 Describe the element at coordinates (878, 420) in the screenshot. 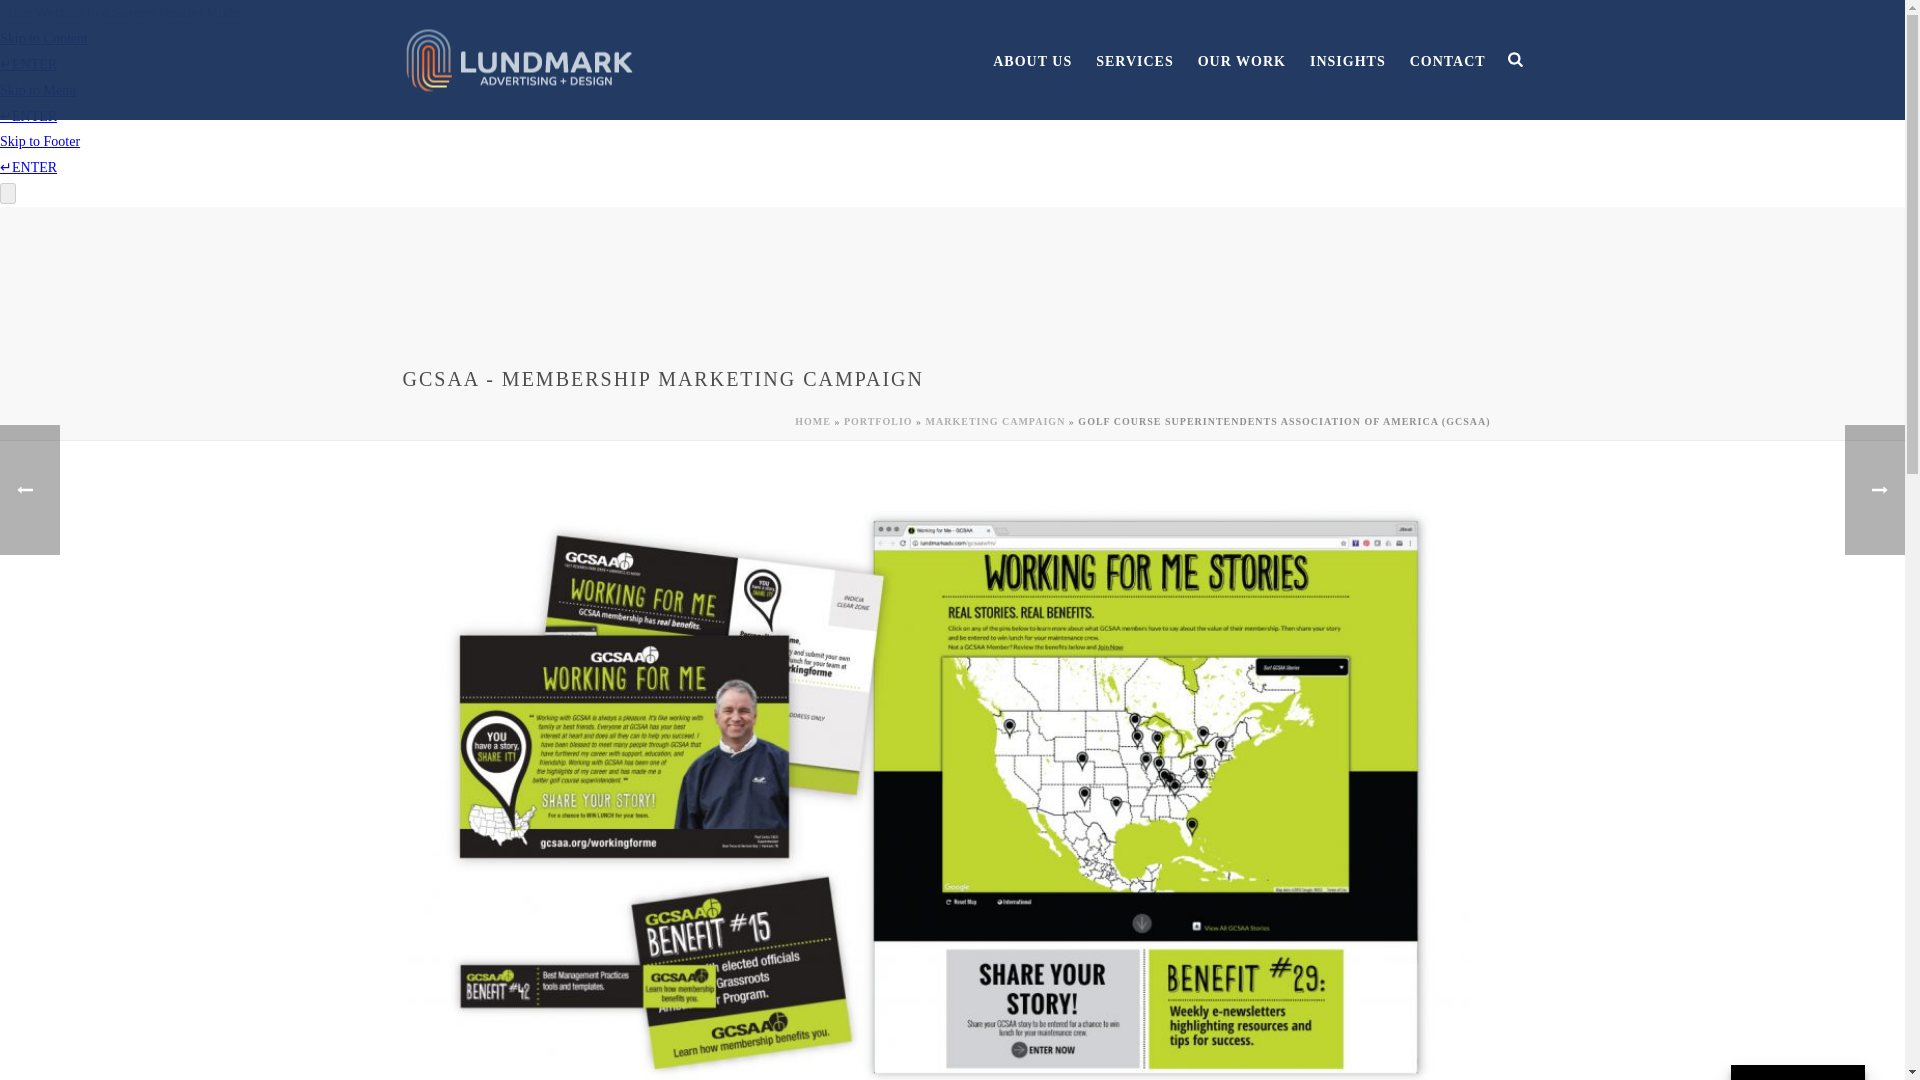

I see `PORTFOLIO` at that location.